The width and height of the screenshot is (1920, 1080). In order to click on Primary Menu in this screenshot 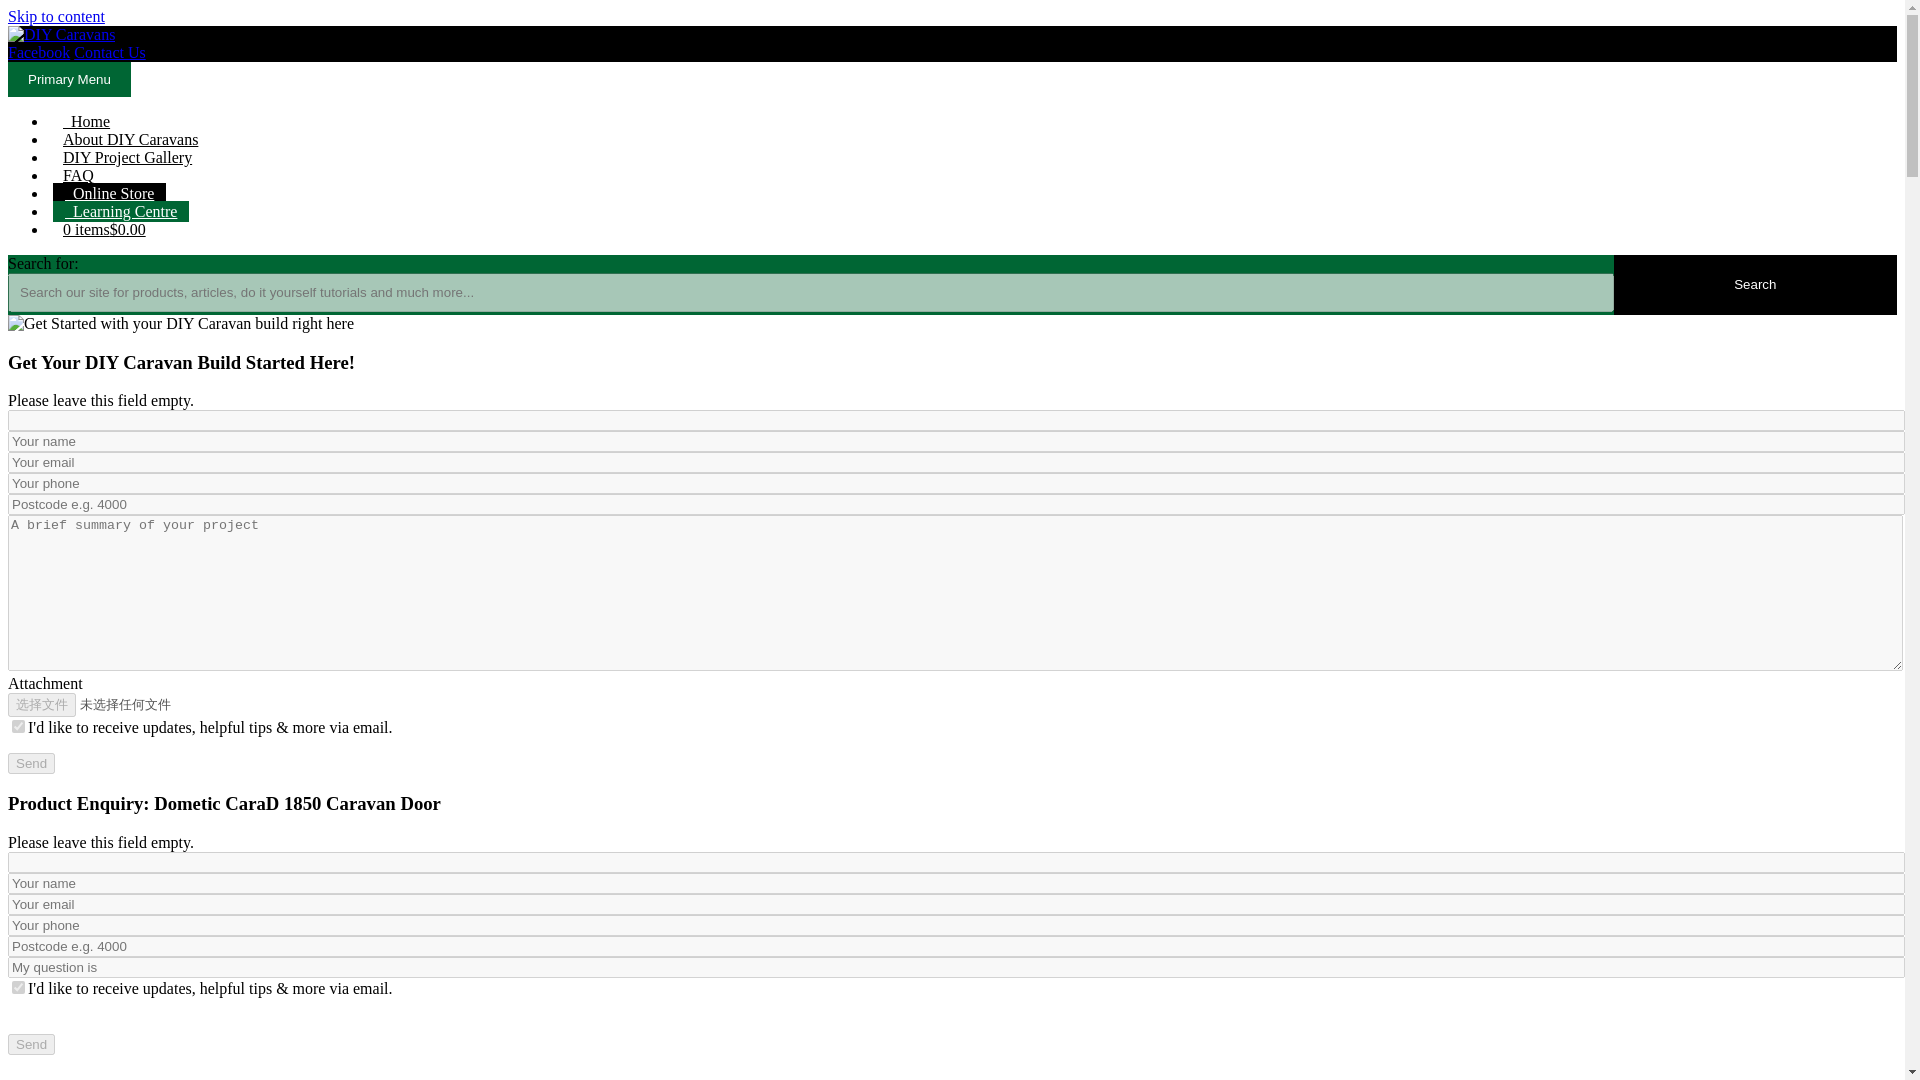, I will do `click(68, 79)`.